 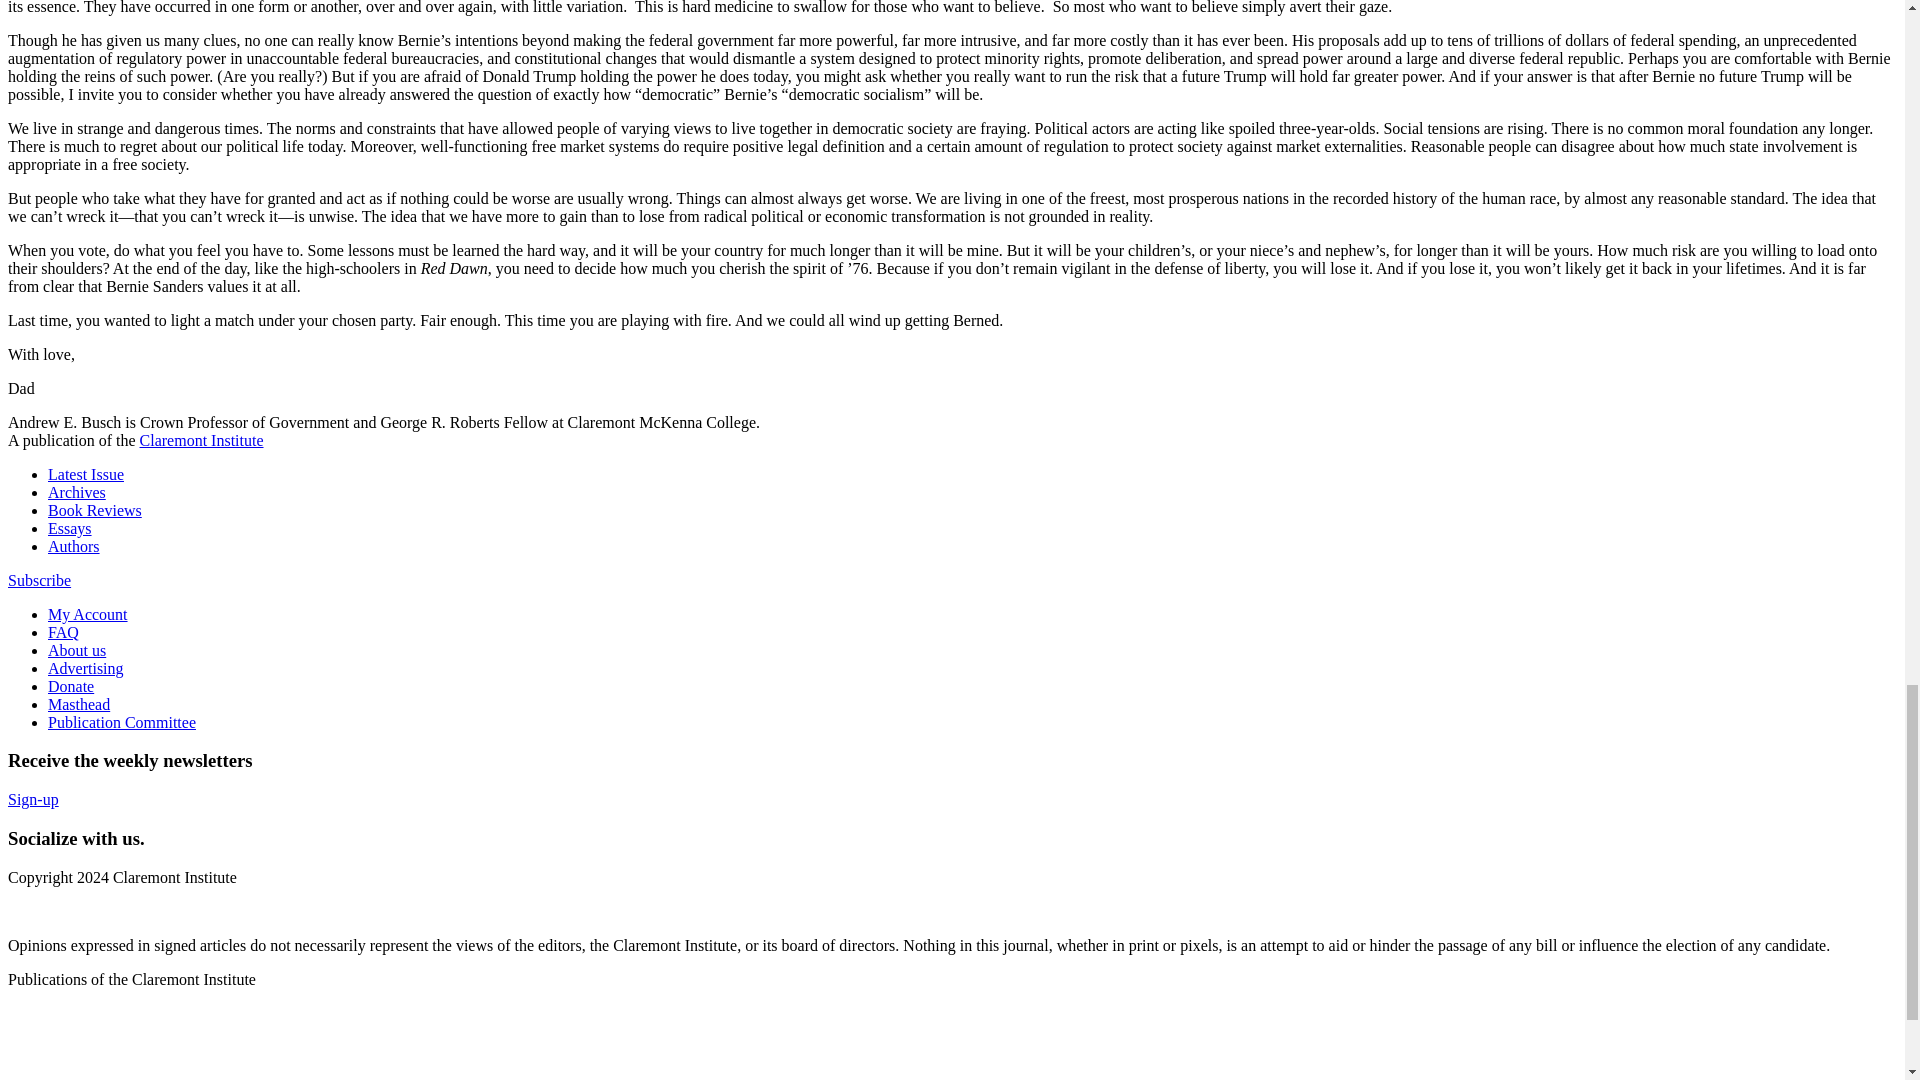 What do you see at coordinates (86, 474) in the screenshot?
I see `Latest Issue` at bounding box center [86, 474].